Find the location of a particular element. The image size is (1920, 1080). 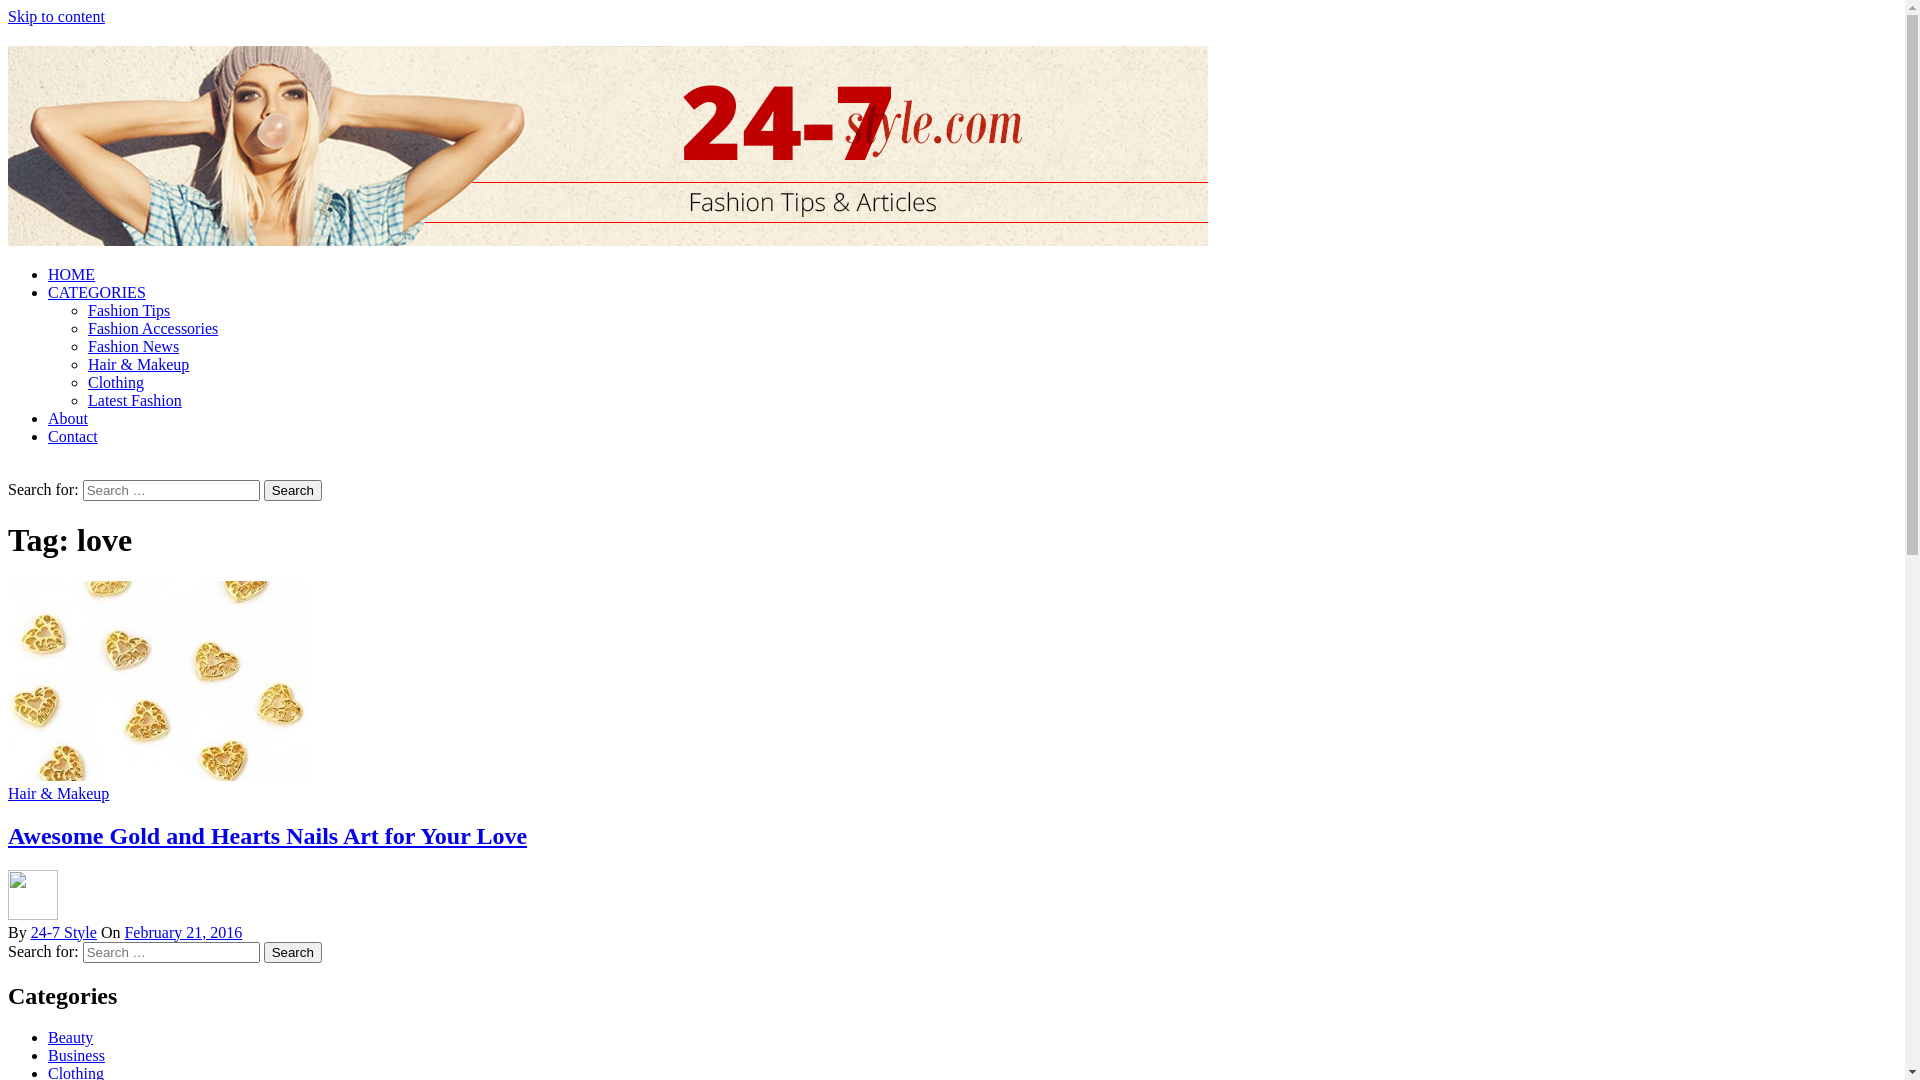

Business is located at coordinates (76, 1056).